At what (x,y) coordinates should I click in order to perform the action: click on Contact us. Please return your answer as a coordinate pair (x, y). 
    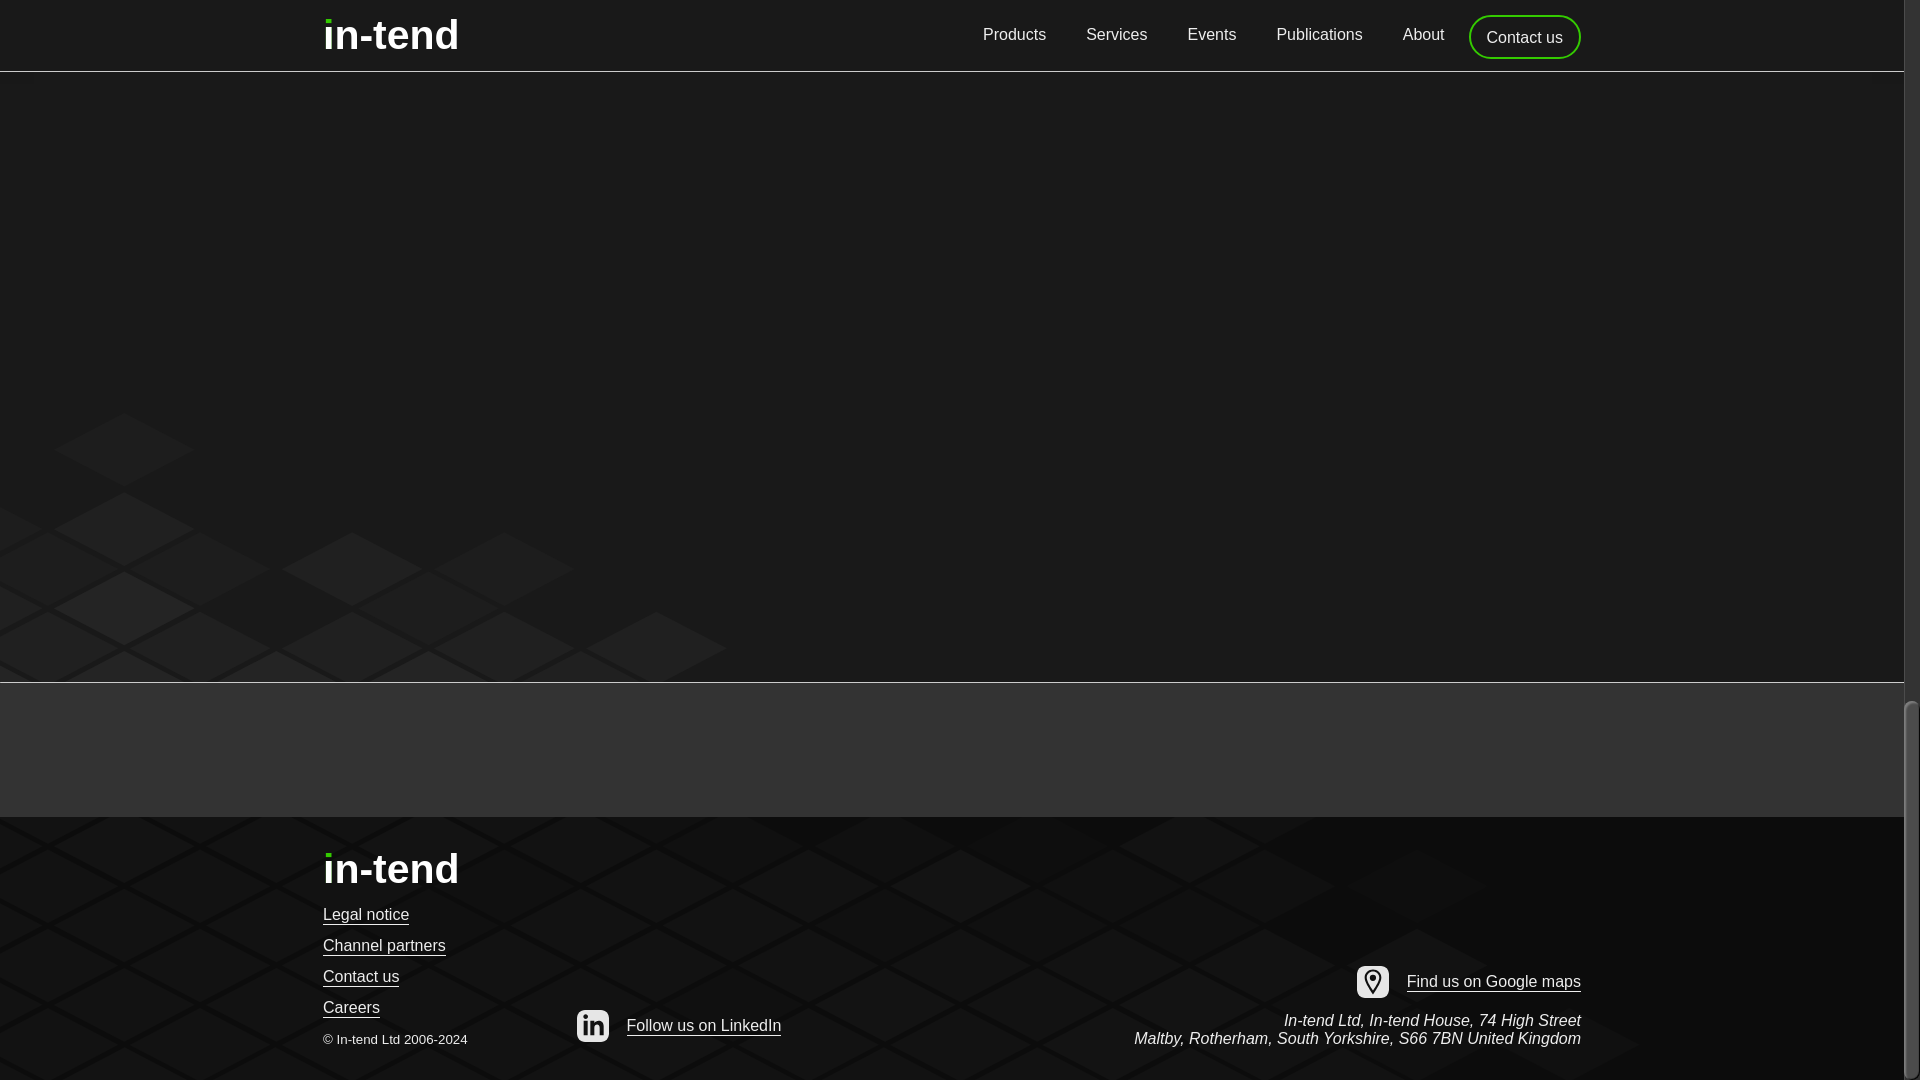
    Looking at the image, I should click on (360, 977).